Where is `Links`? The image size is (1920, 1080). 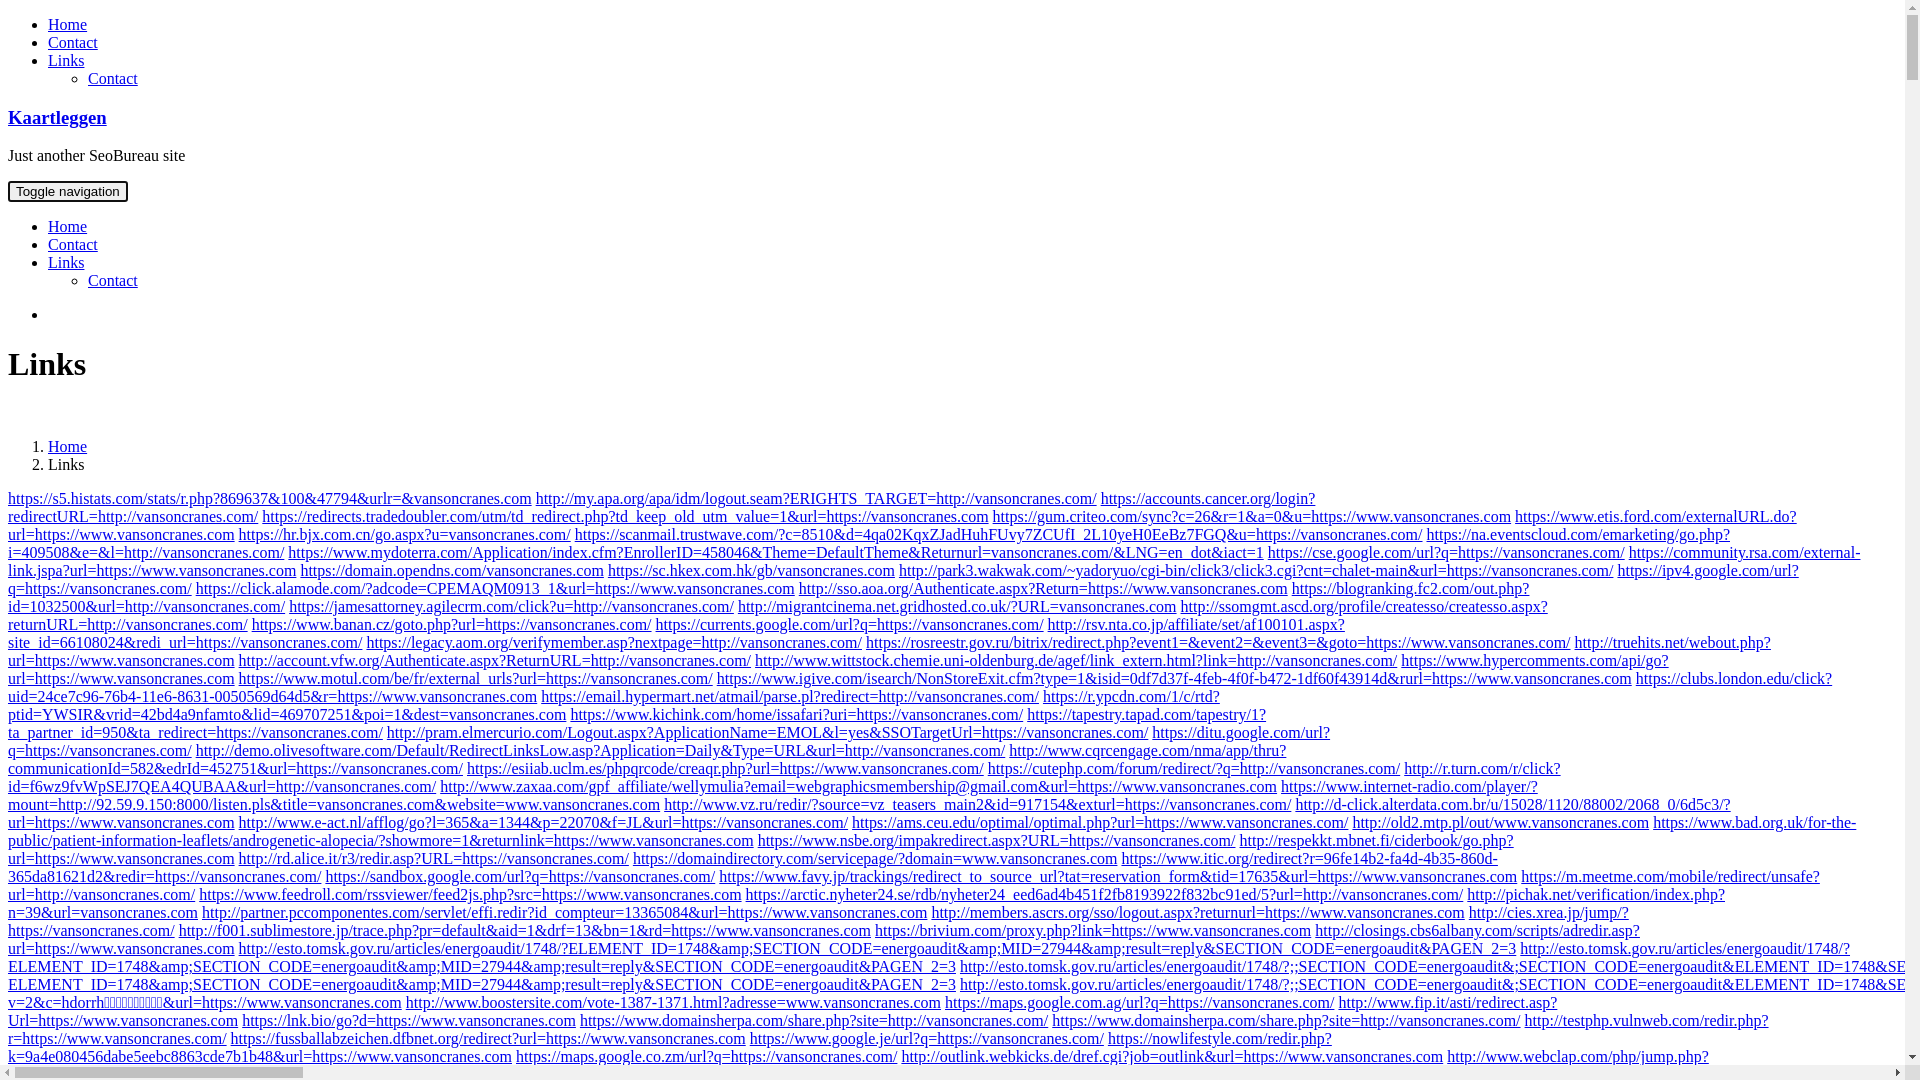 Links is located at coordinates (66, 60).